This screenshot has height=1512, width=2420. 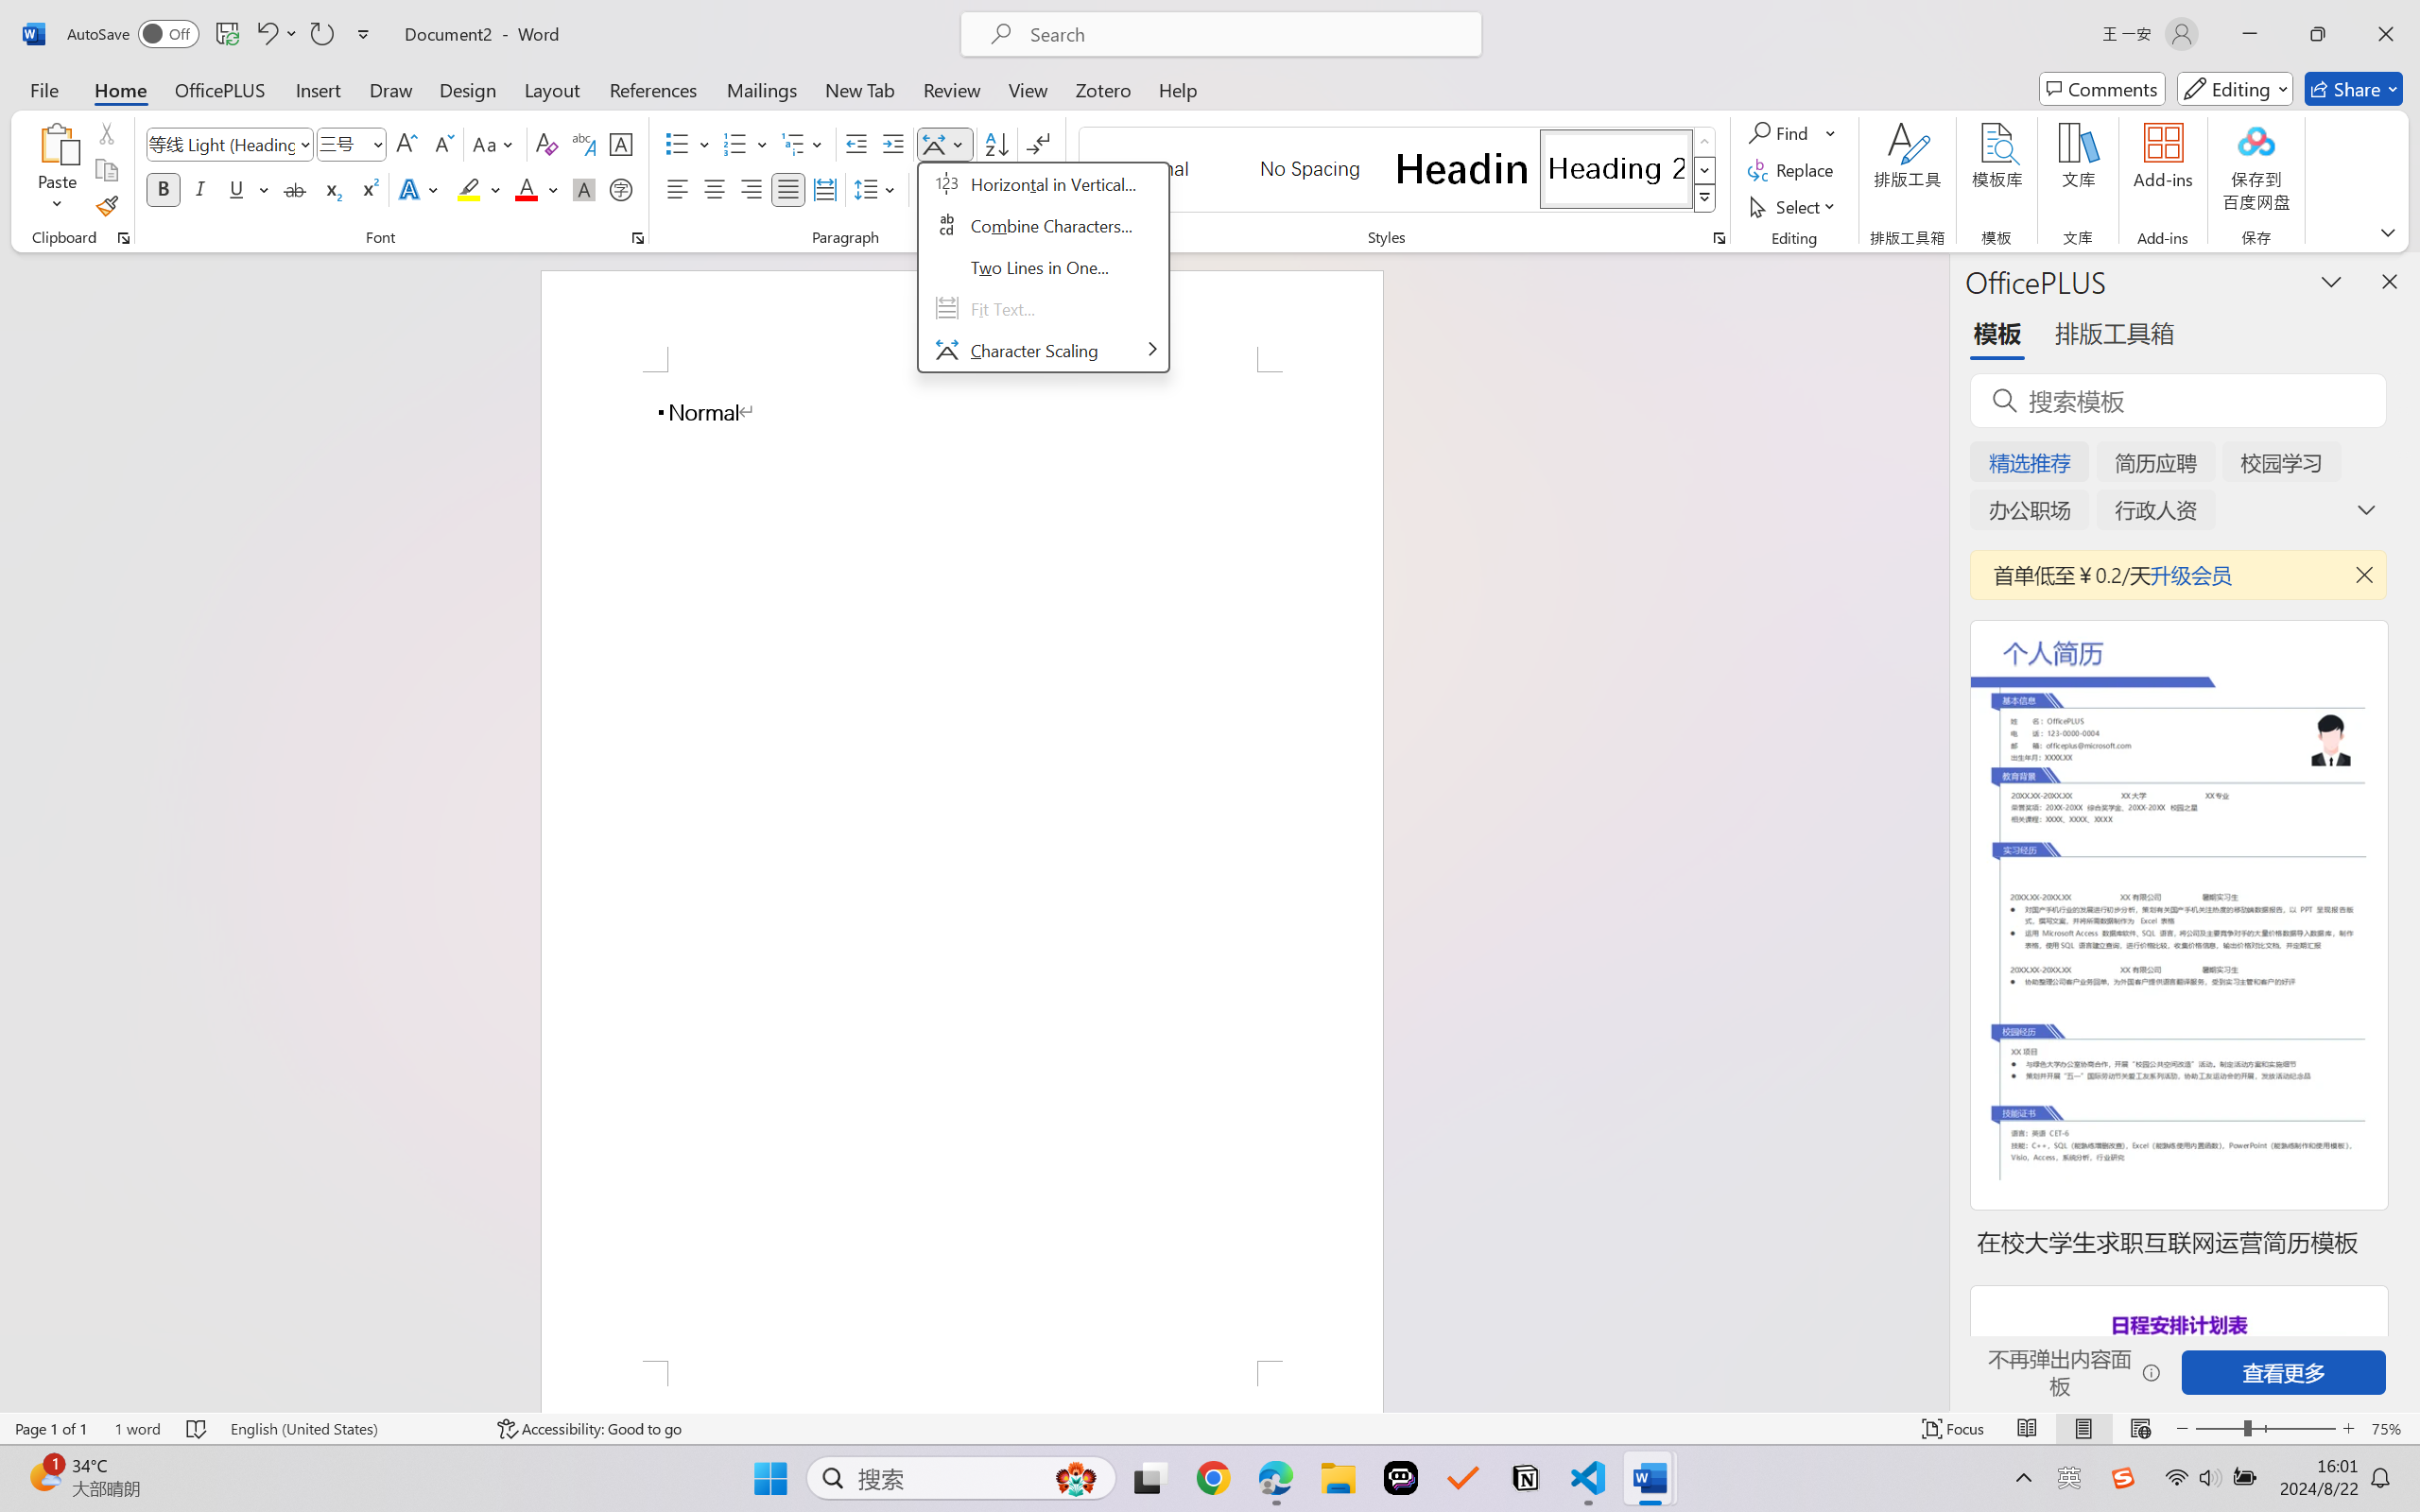 I want to click on Print Layout, so click(x=2084, y=1429).